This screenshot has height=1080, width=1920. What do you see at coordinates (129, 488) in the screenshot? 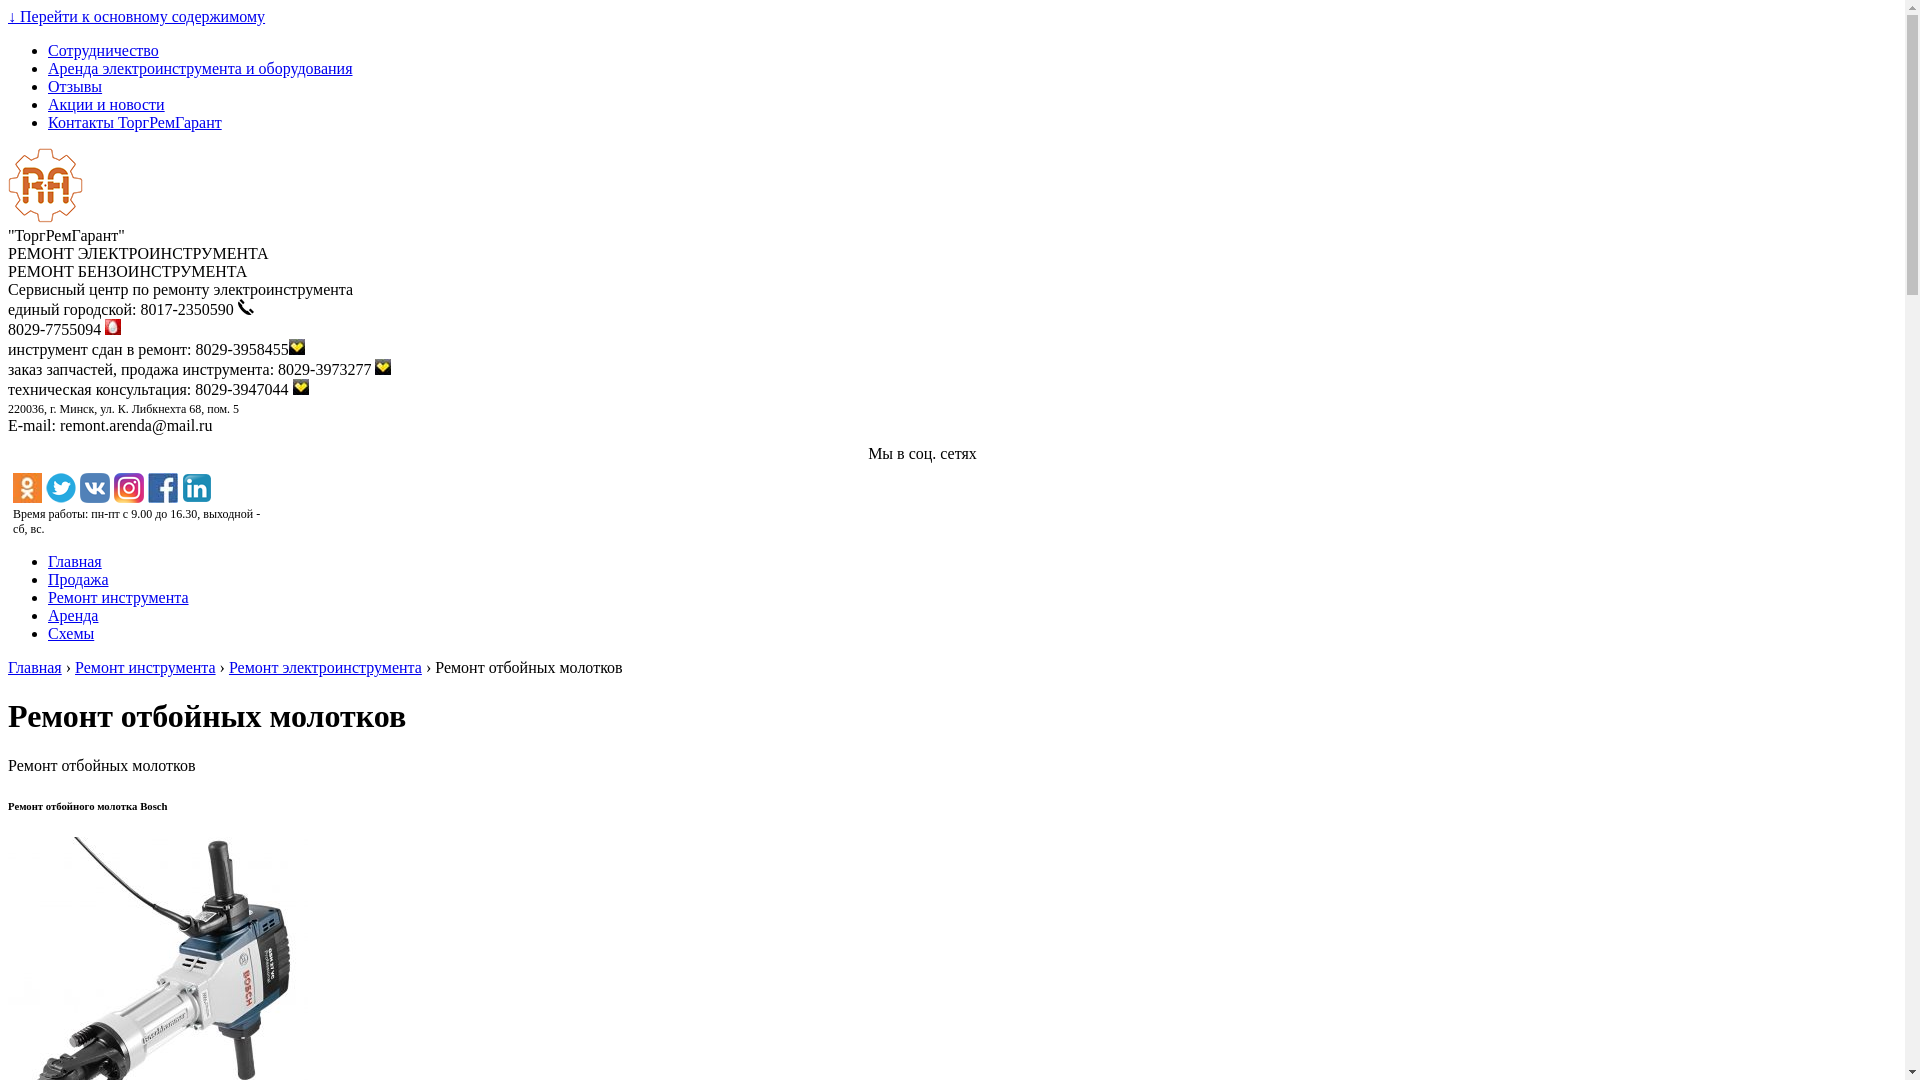
I see `instagram` at bounding box center [129, 488].